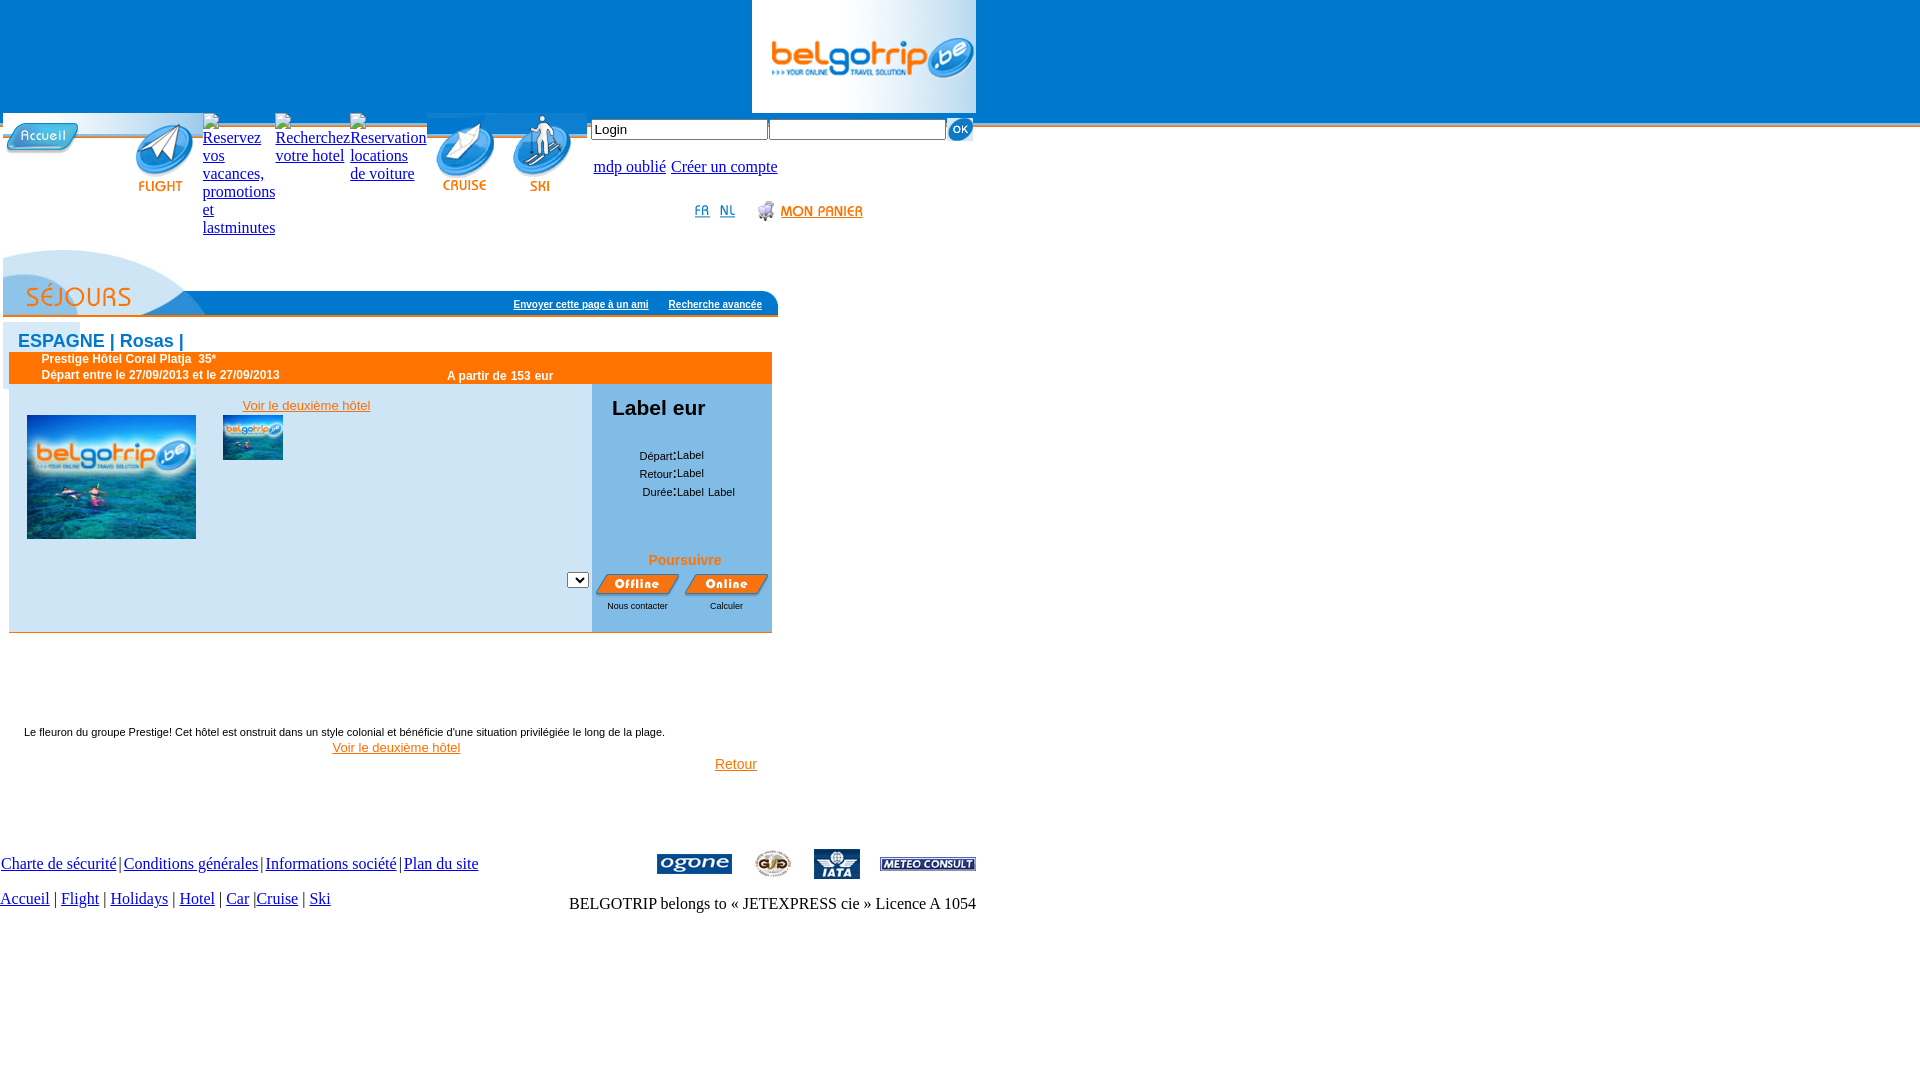  Describe the element at coordinates (139, 898) in the screenshot. I see `Holidays` at that location.